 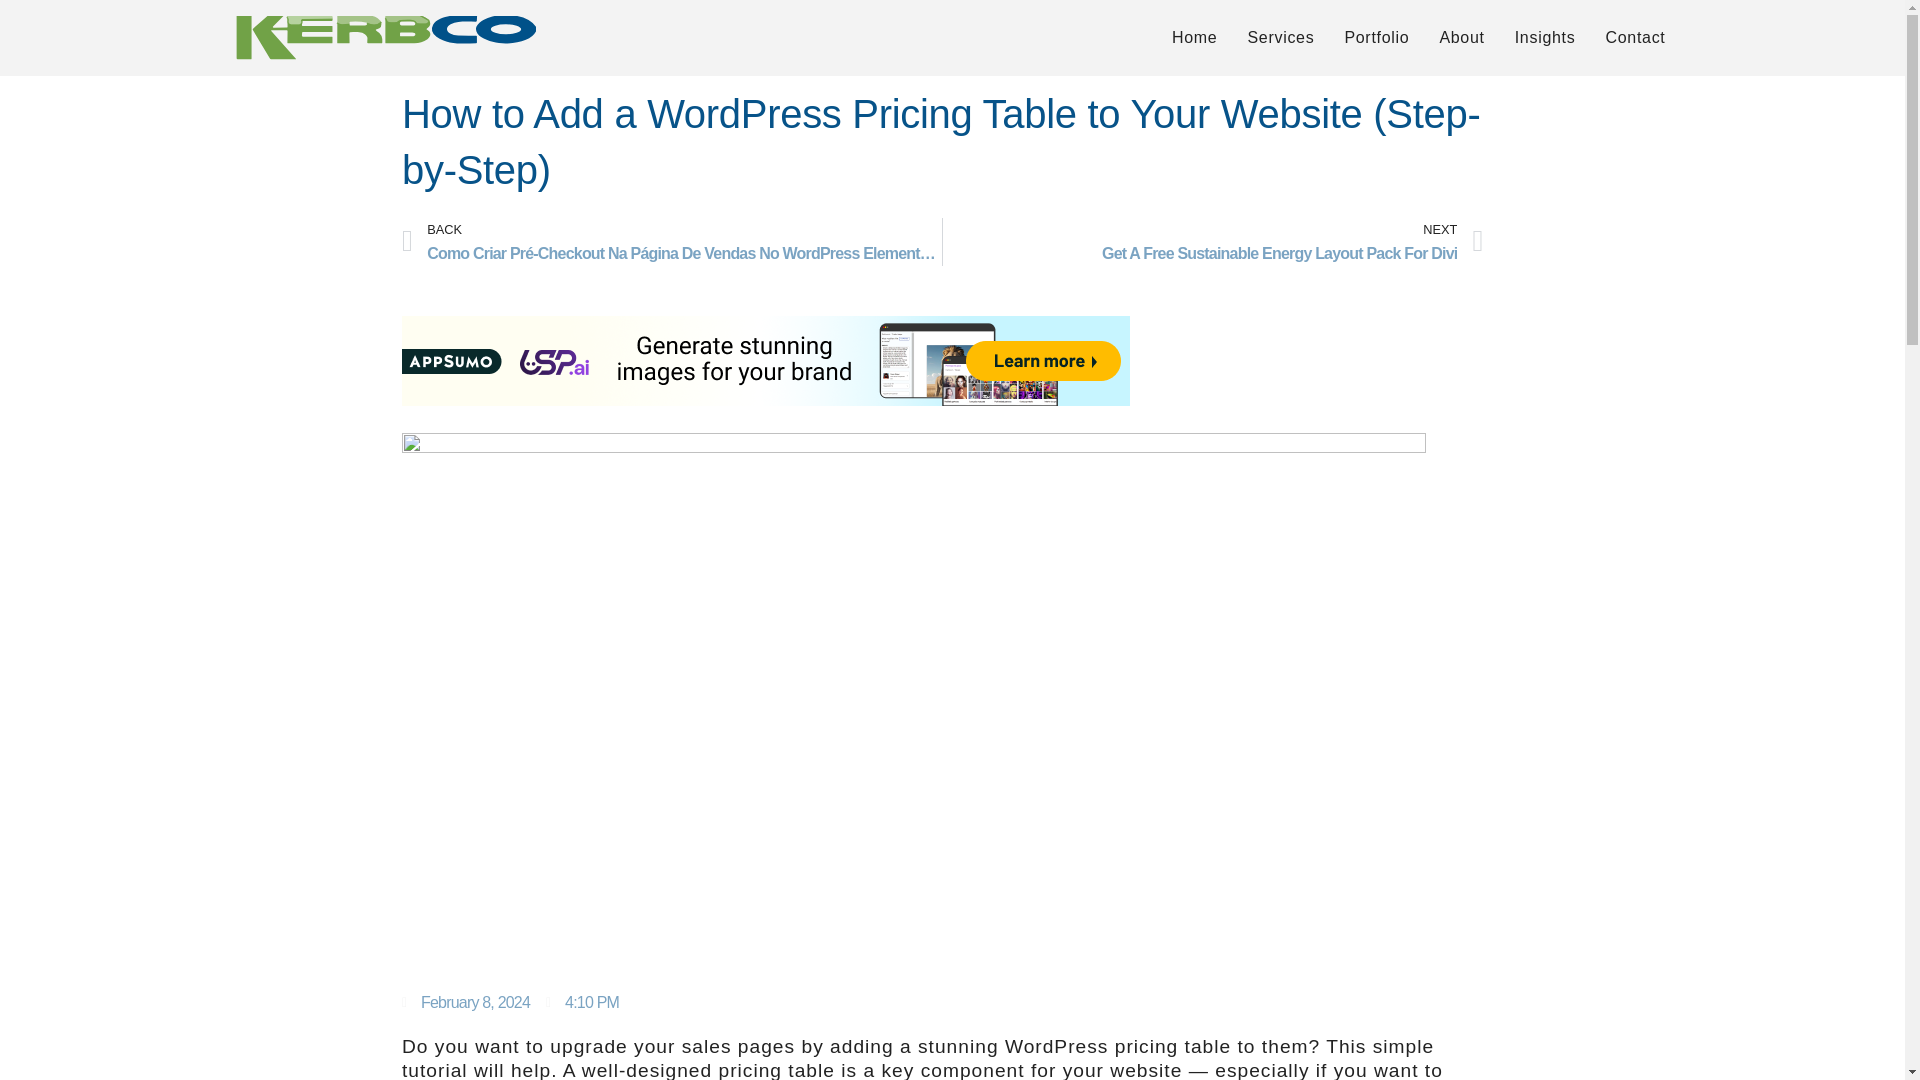 What do you see at coordinates (1212, 242) in the screenshot?
I see `Home` at bounding box center [1212, 242].